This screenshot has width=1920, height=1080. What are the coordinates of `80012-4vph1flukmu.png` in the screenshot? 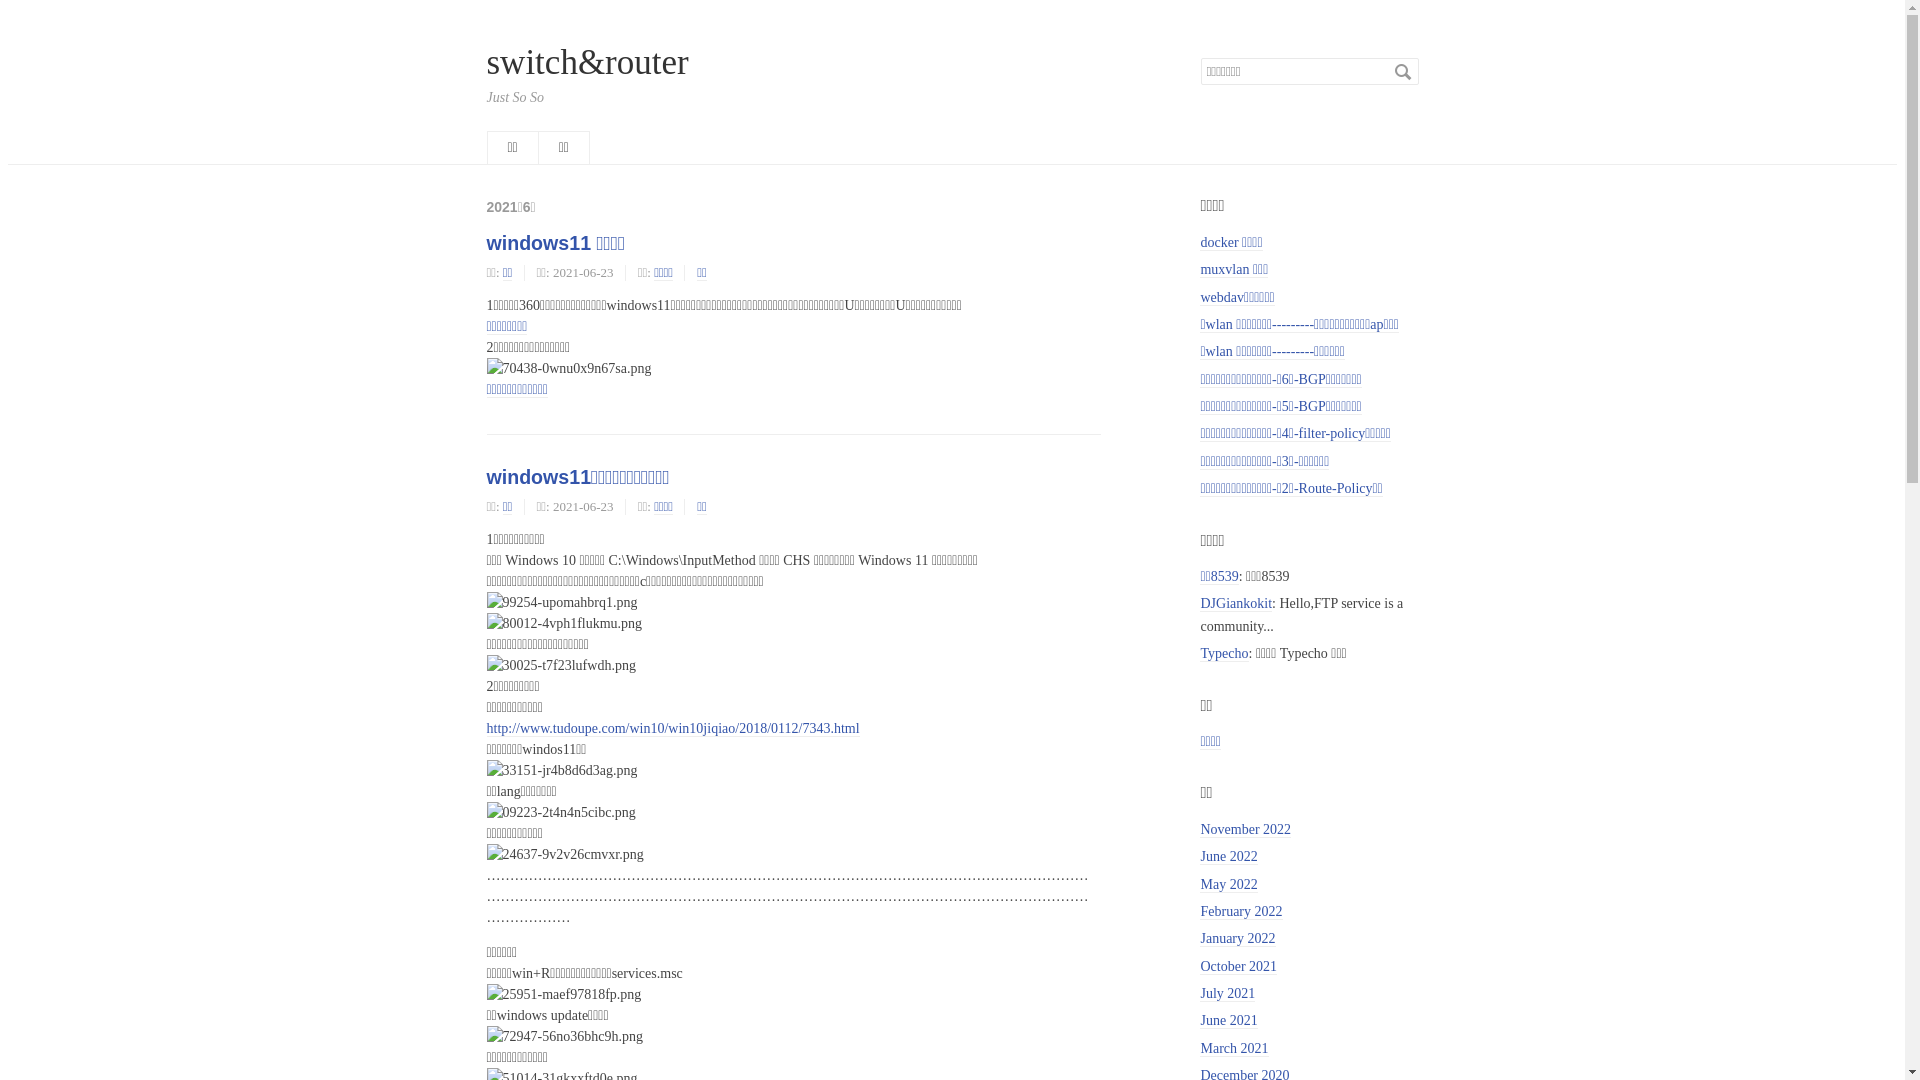 It's located at (564, 623).